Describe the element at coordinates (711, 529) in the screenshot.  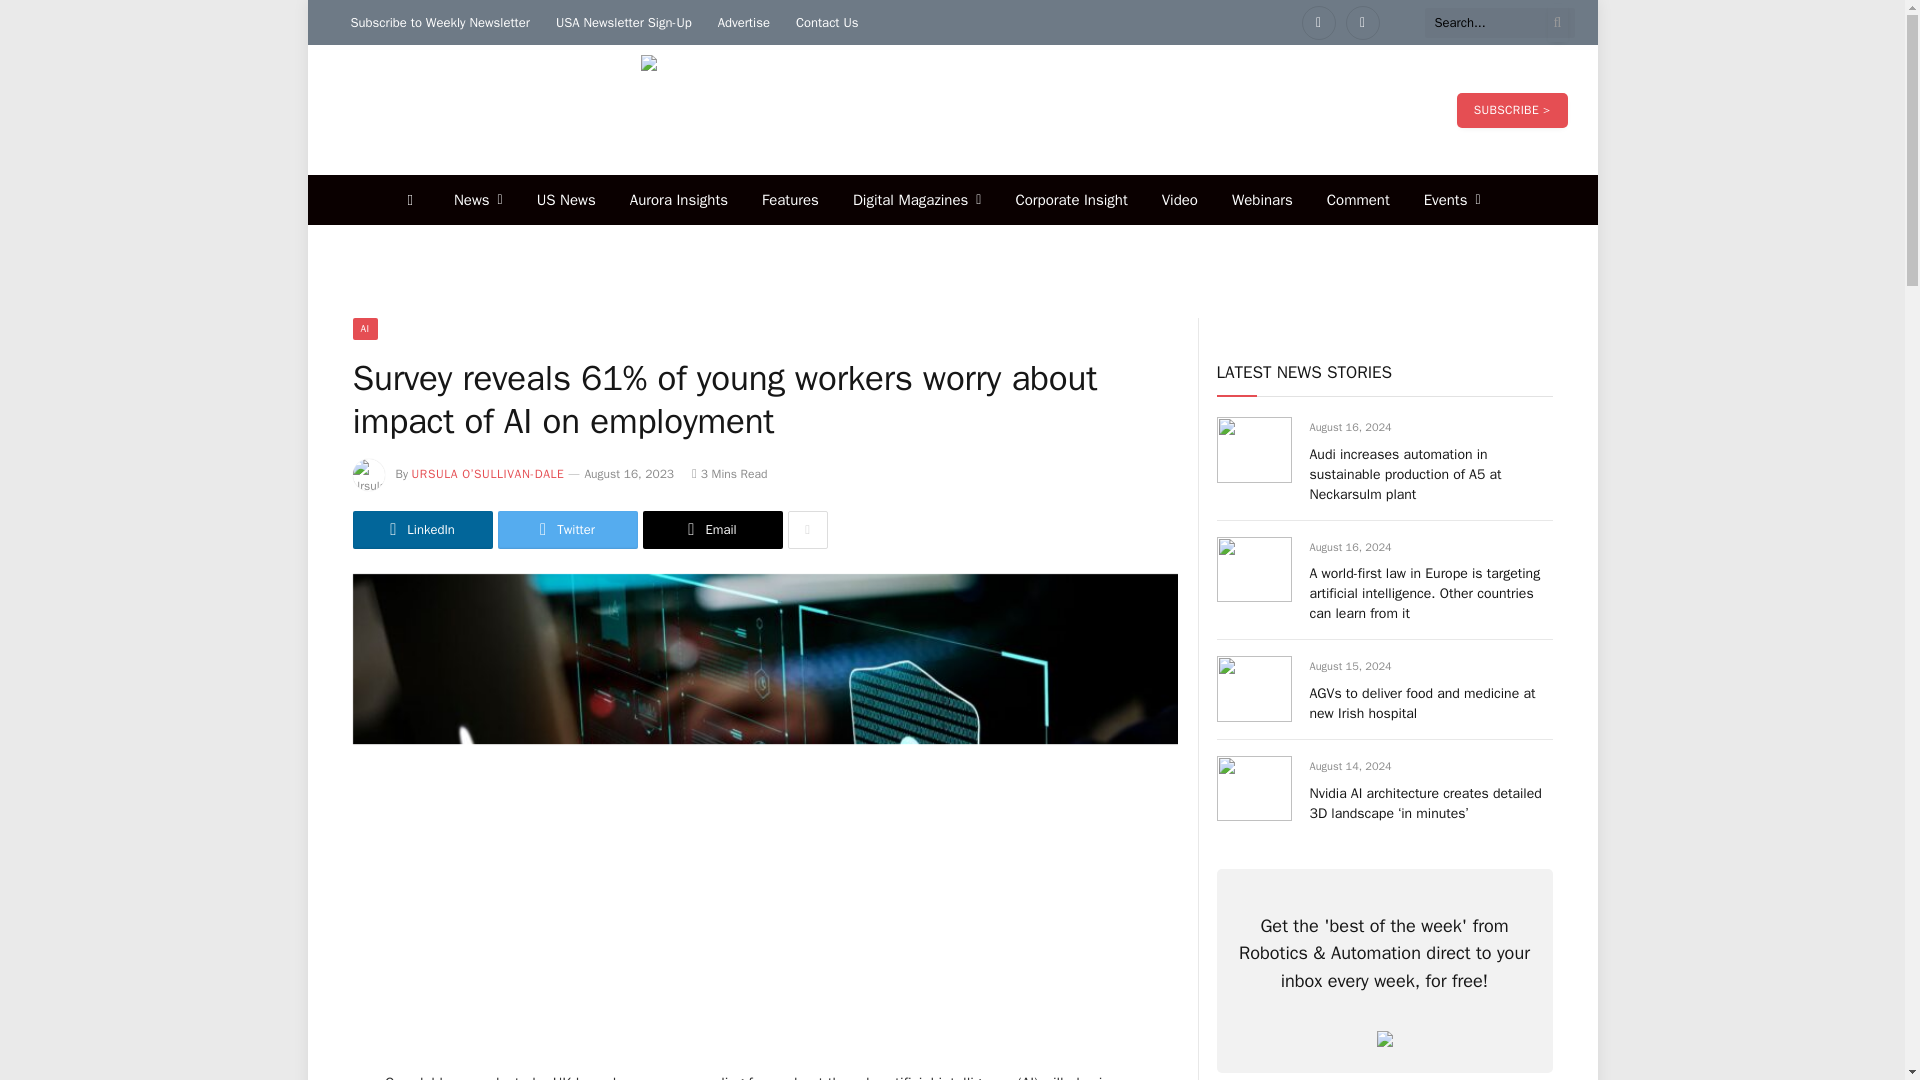
I see `Share via Email` at that location.